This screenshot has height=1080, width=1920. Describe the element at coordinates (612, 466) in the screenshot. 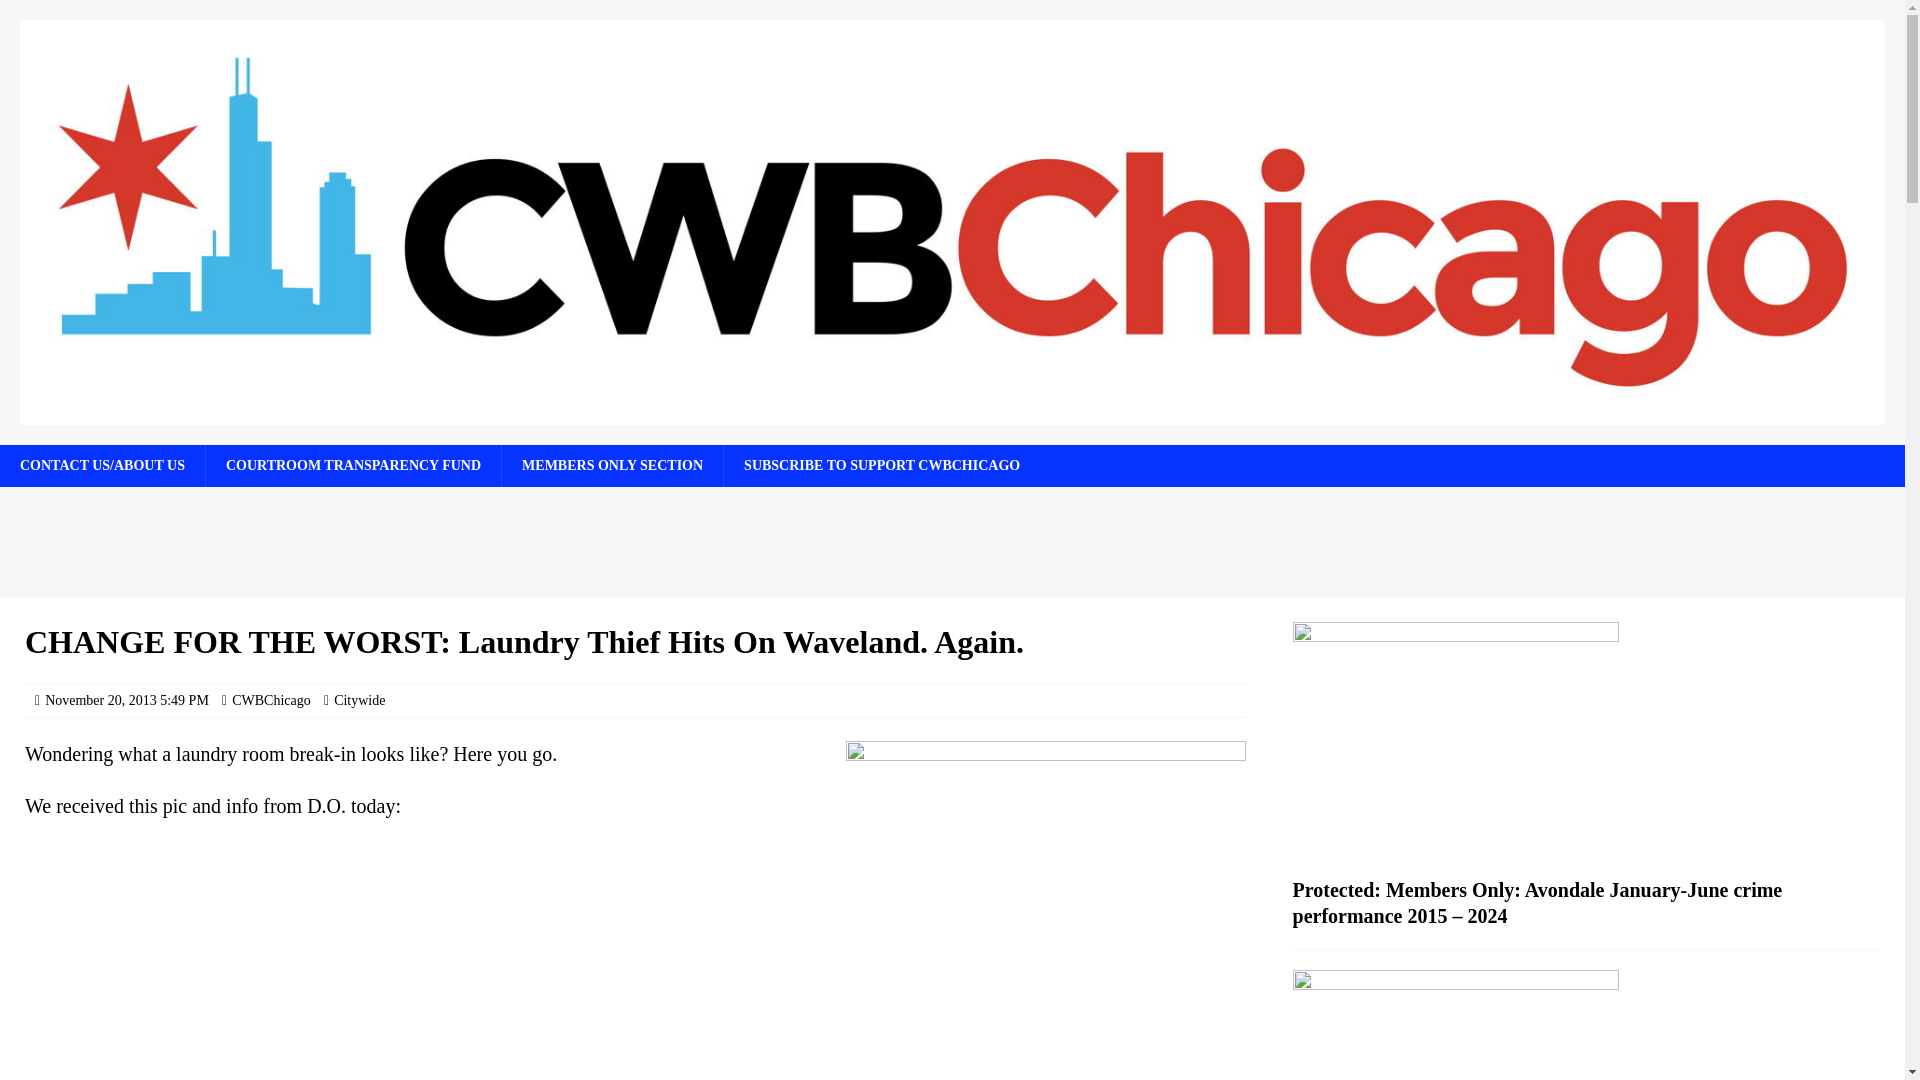

I see `MEMBERS ONLY SECTION` at that location.